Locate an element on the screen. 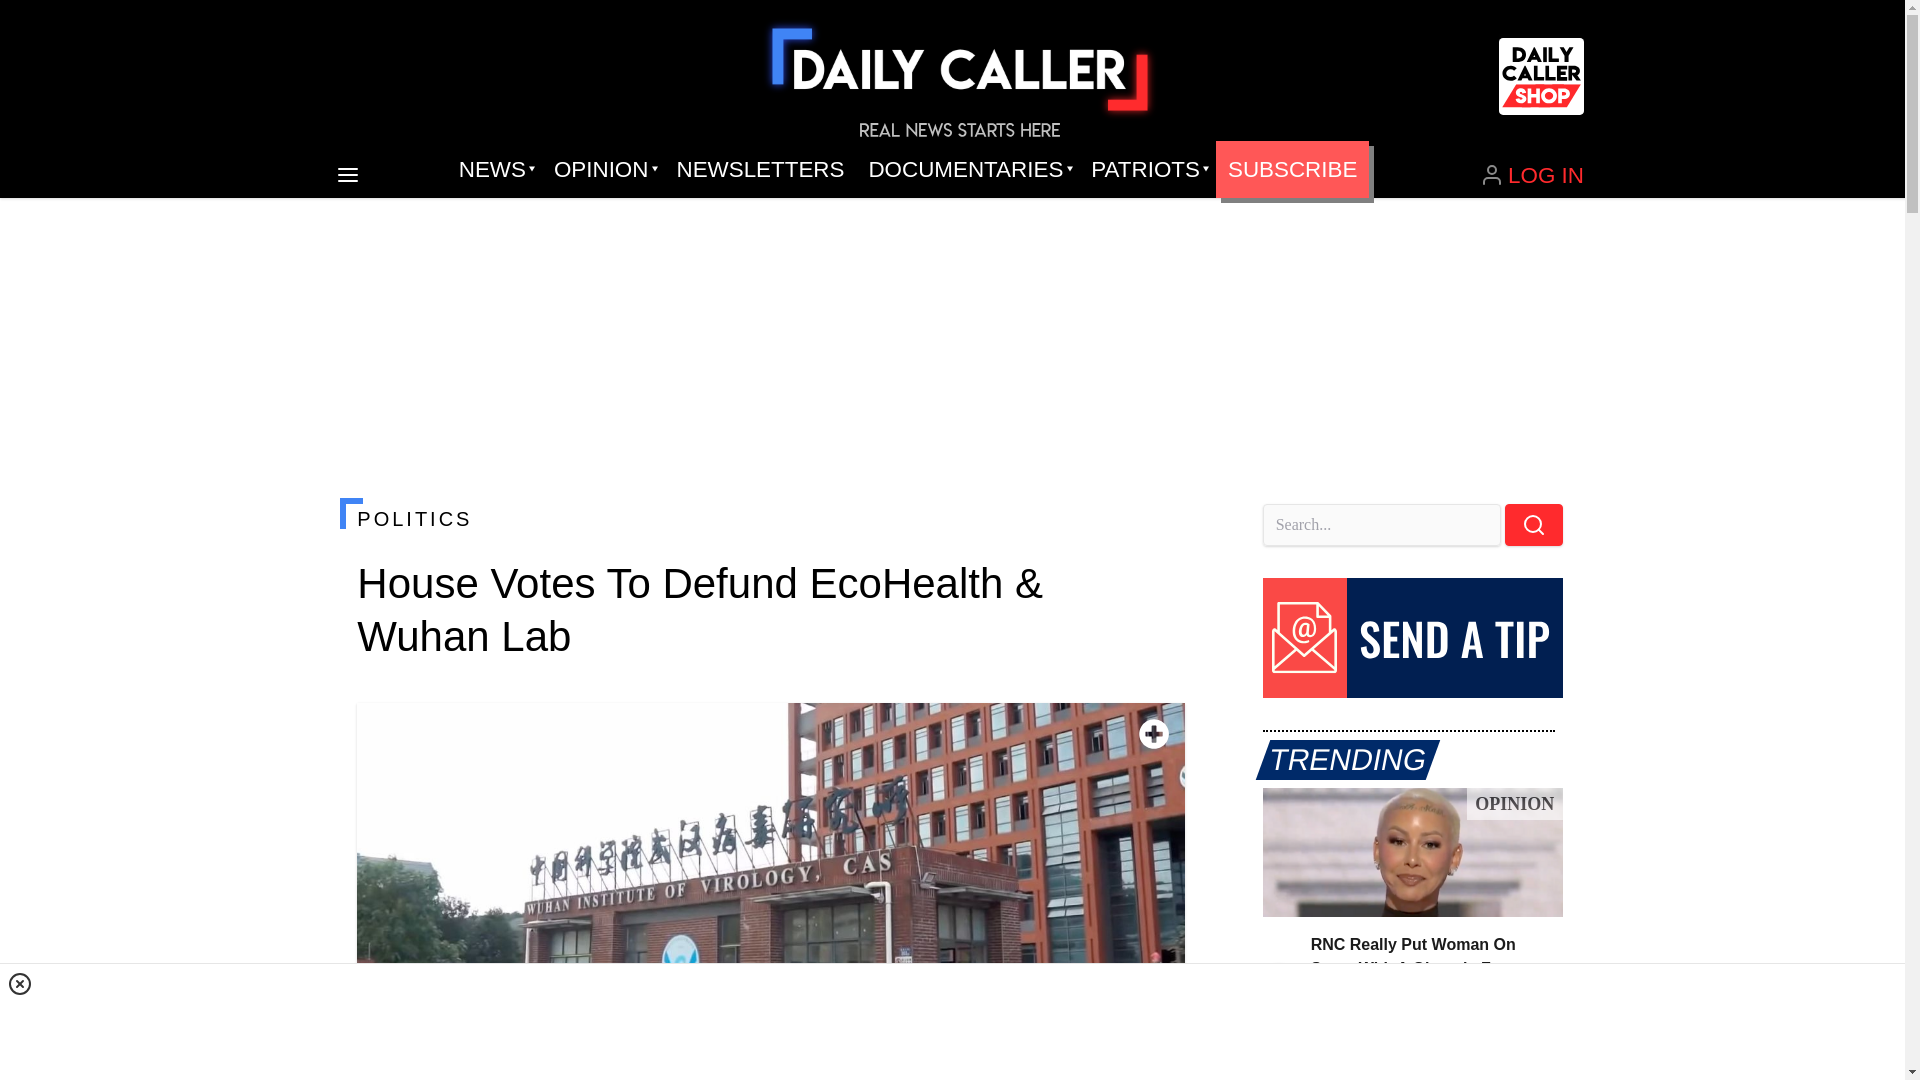 This screenshot has height=1080, width=1920. 3rd party ad content is located at coordinates (951, 1026).